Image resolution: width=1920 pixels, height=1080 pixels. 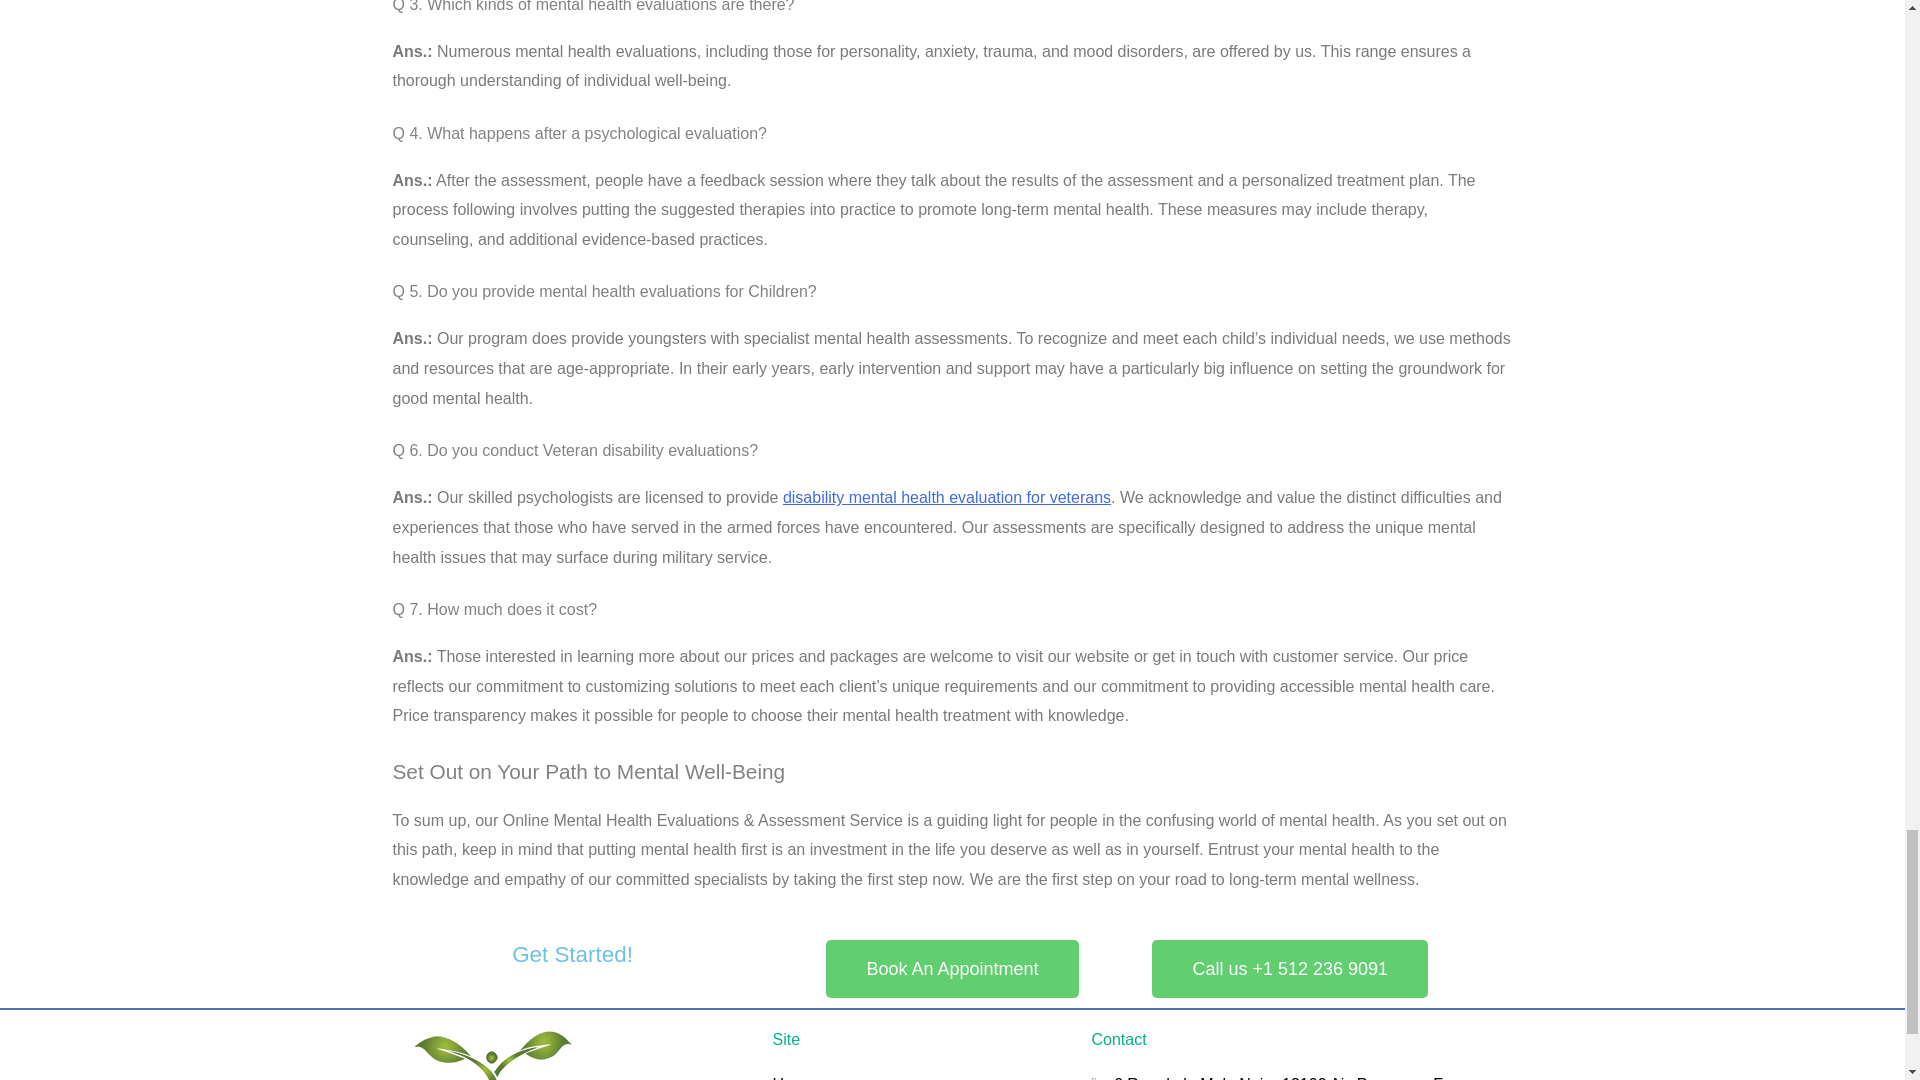 What do you see at coordinates (921, 1075) in the screenshot?
I see `Home` at bounding box center [921, 1075].